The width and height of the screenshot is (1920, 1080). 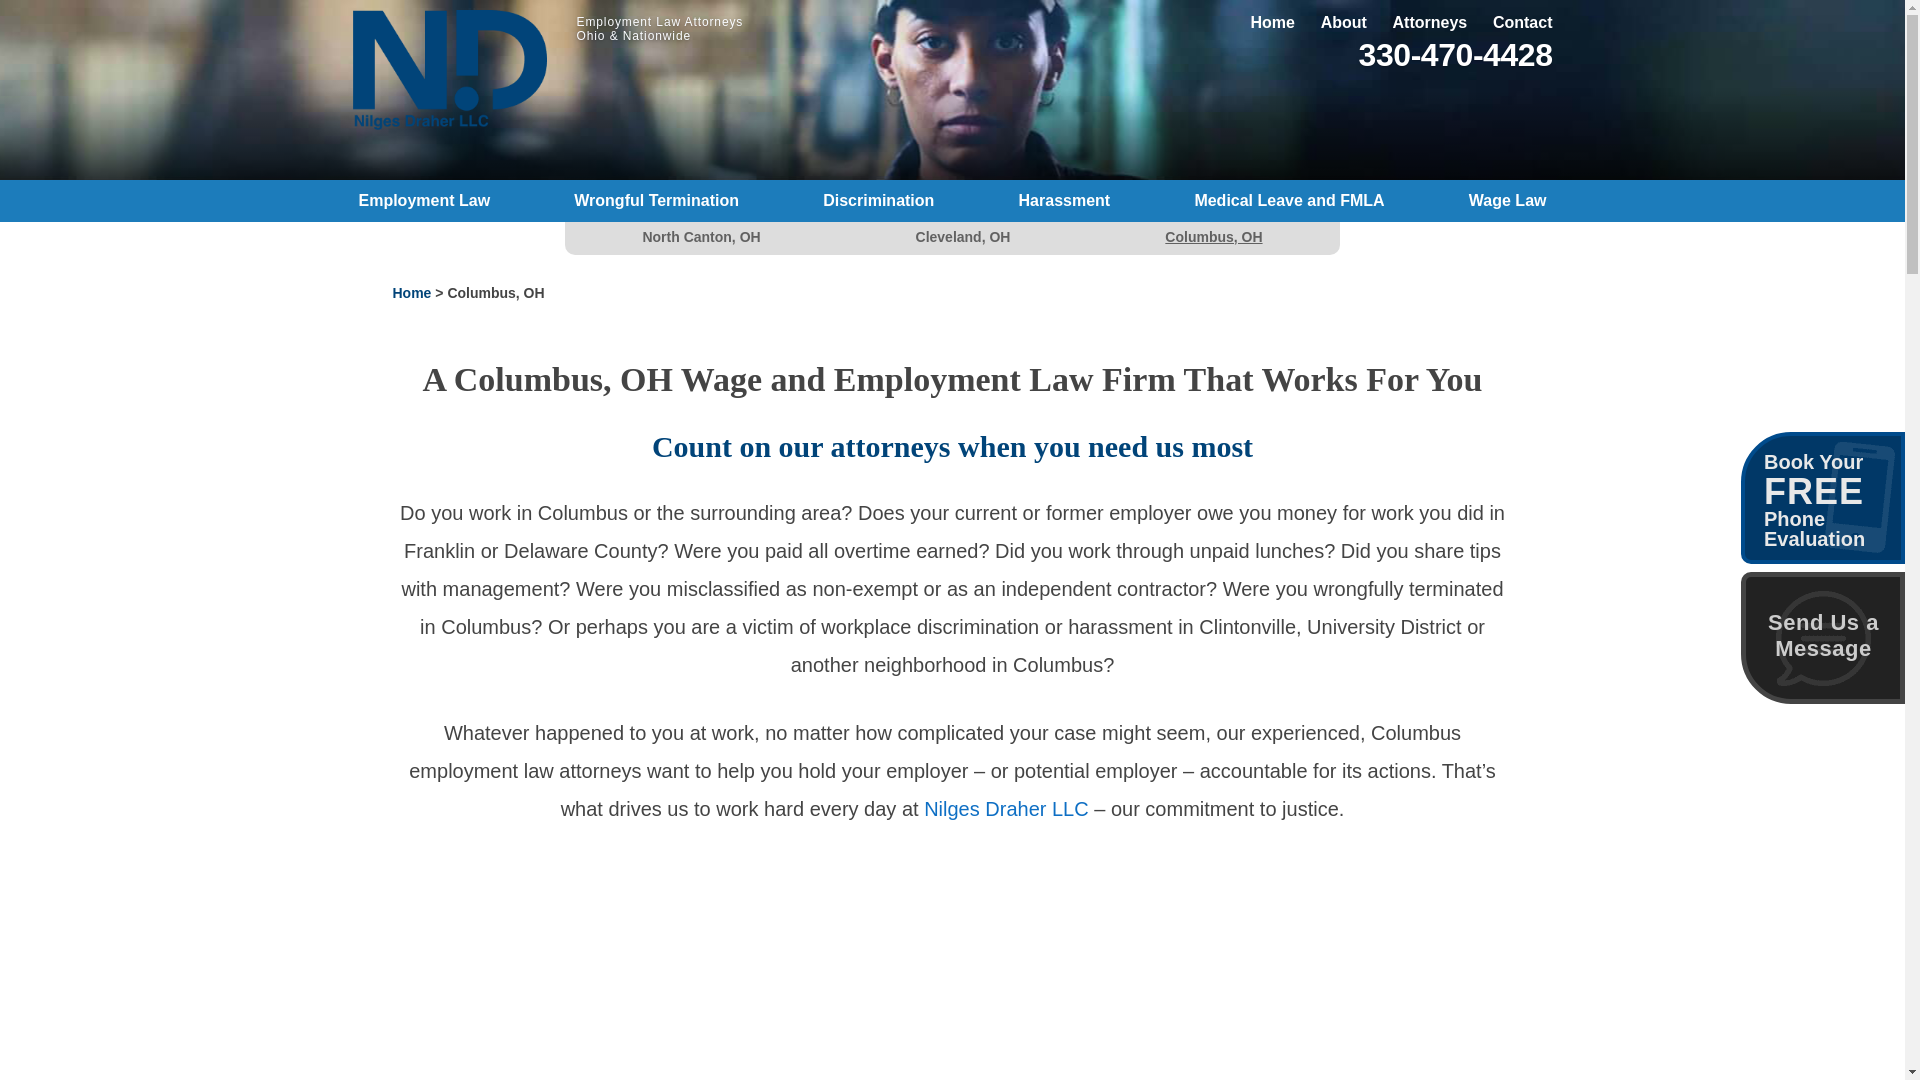 I want to click on Cleveland, OH, so click(x=963, y=236).